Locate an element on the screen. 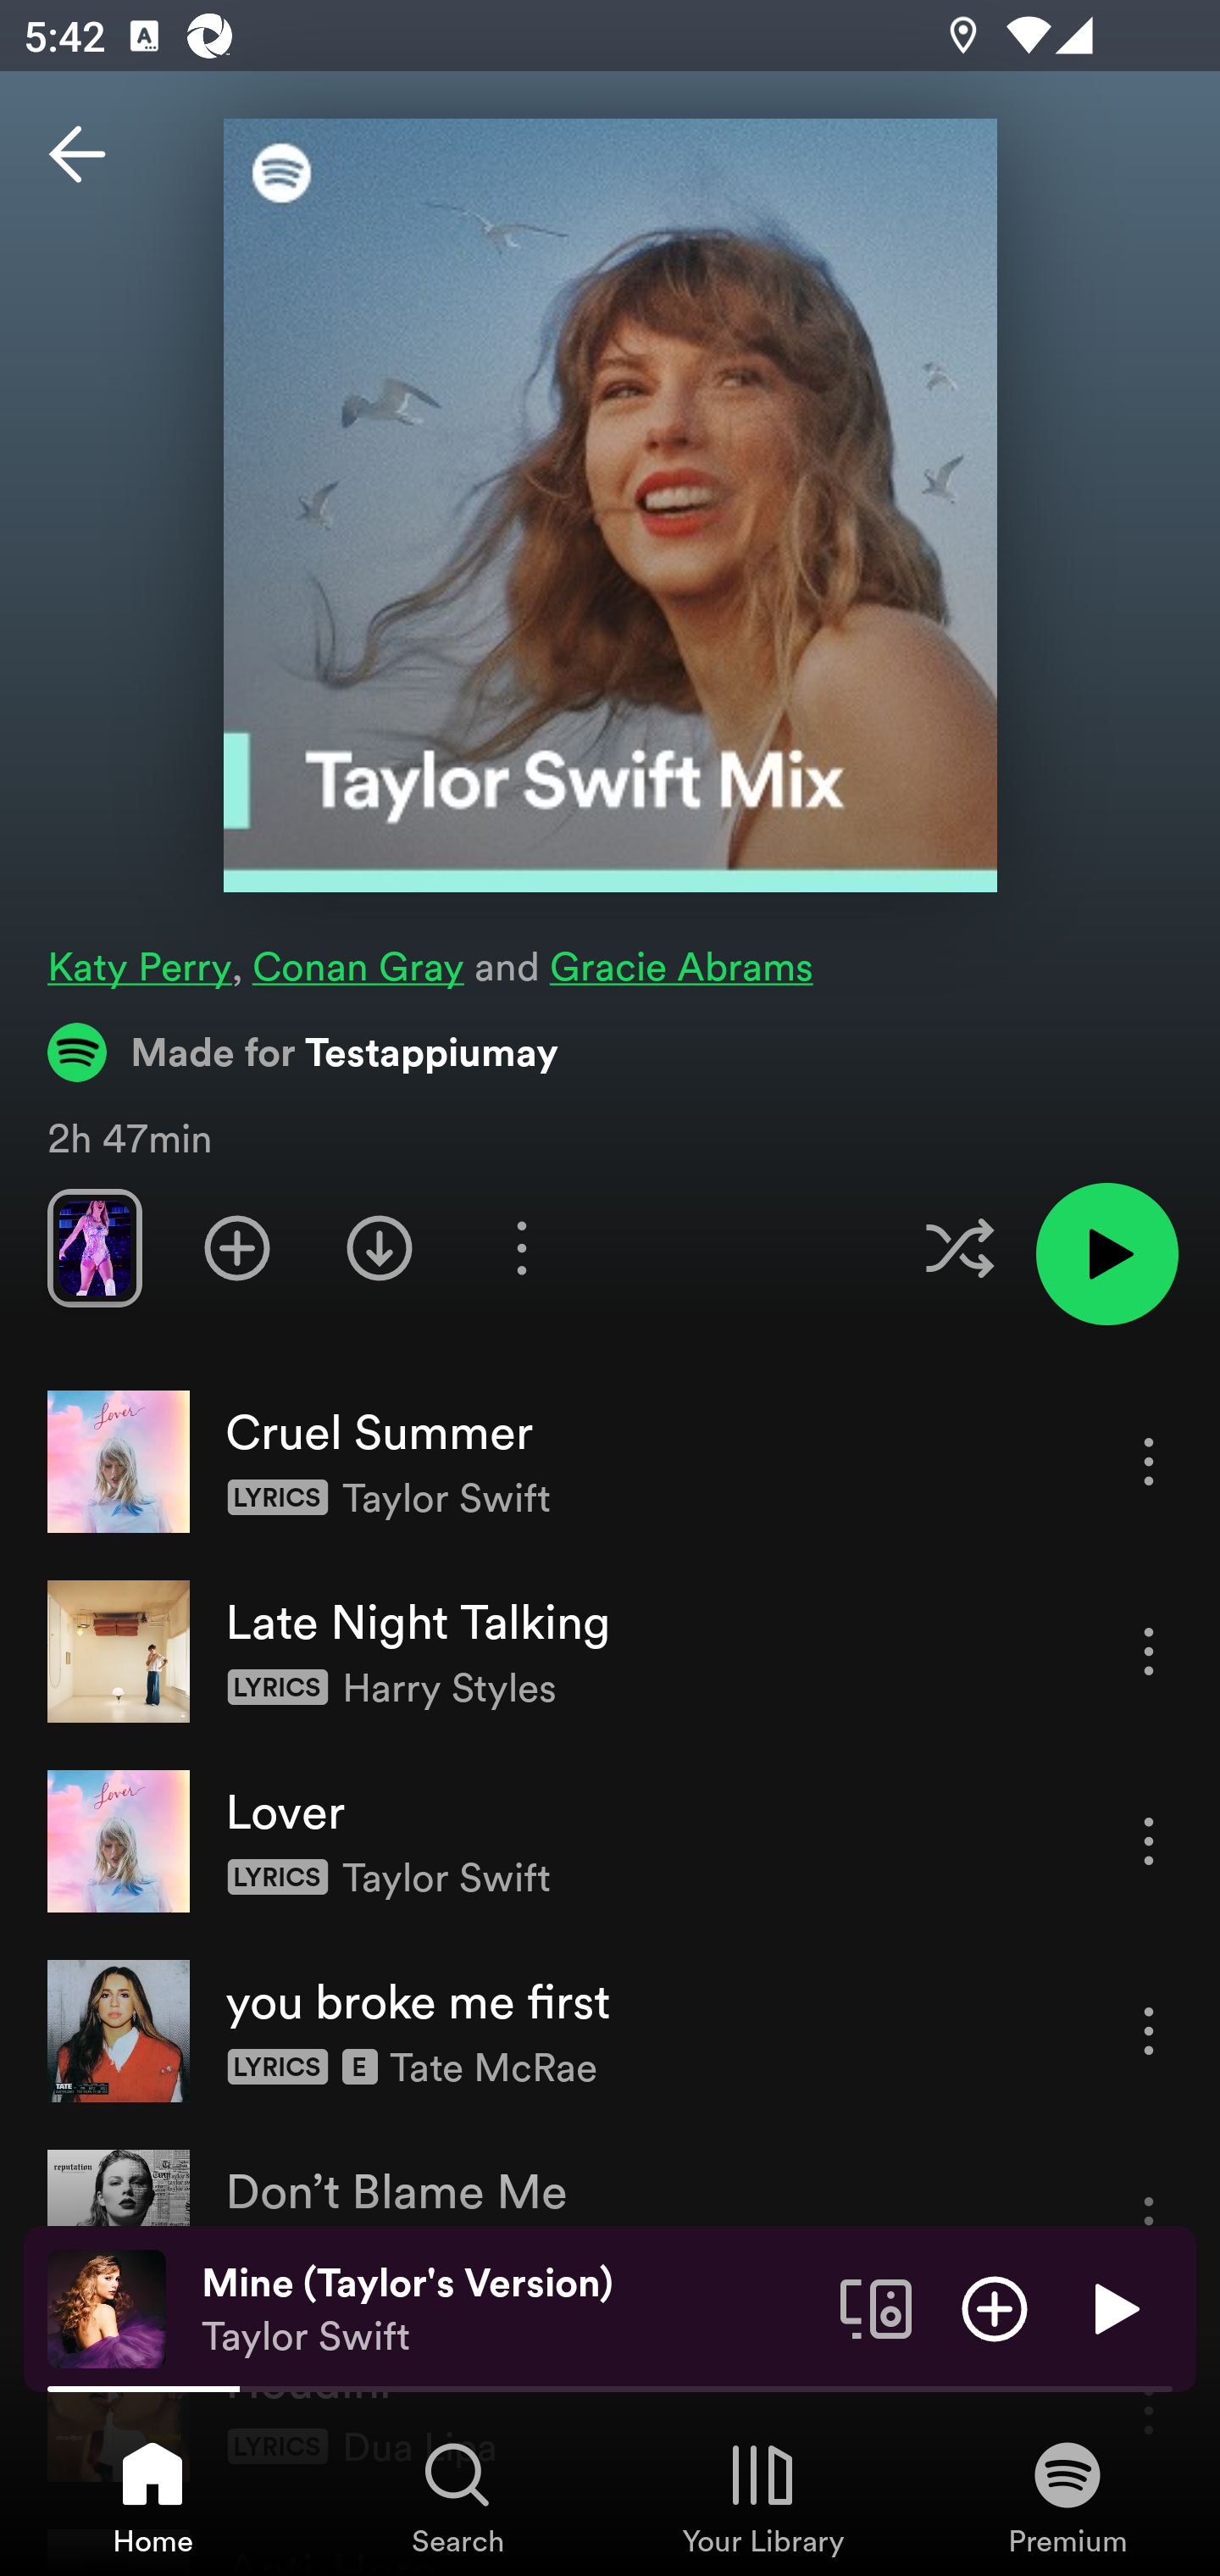 Image resolution: width=1220 pixels, height=2576 pixels. Made for Testappiumay is located at coordinates (303, 1052).